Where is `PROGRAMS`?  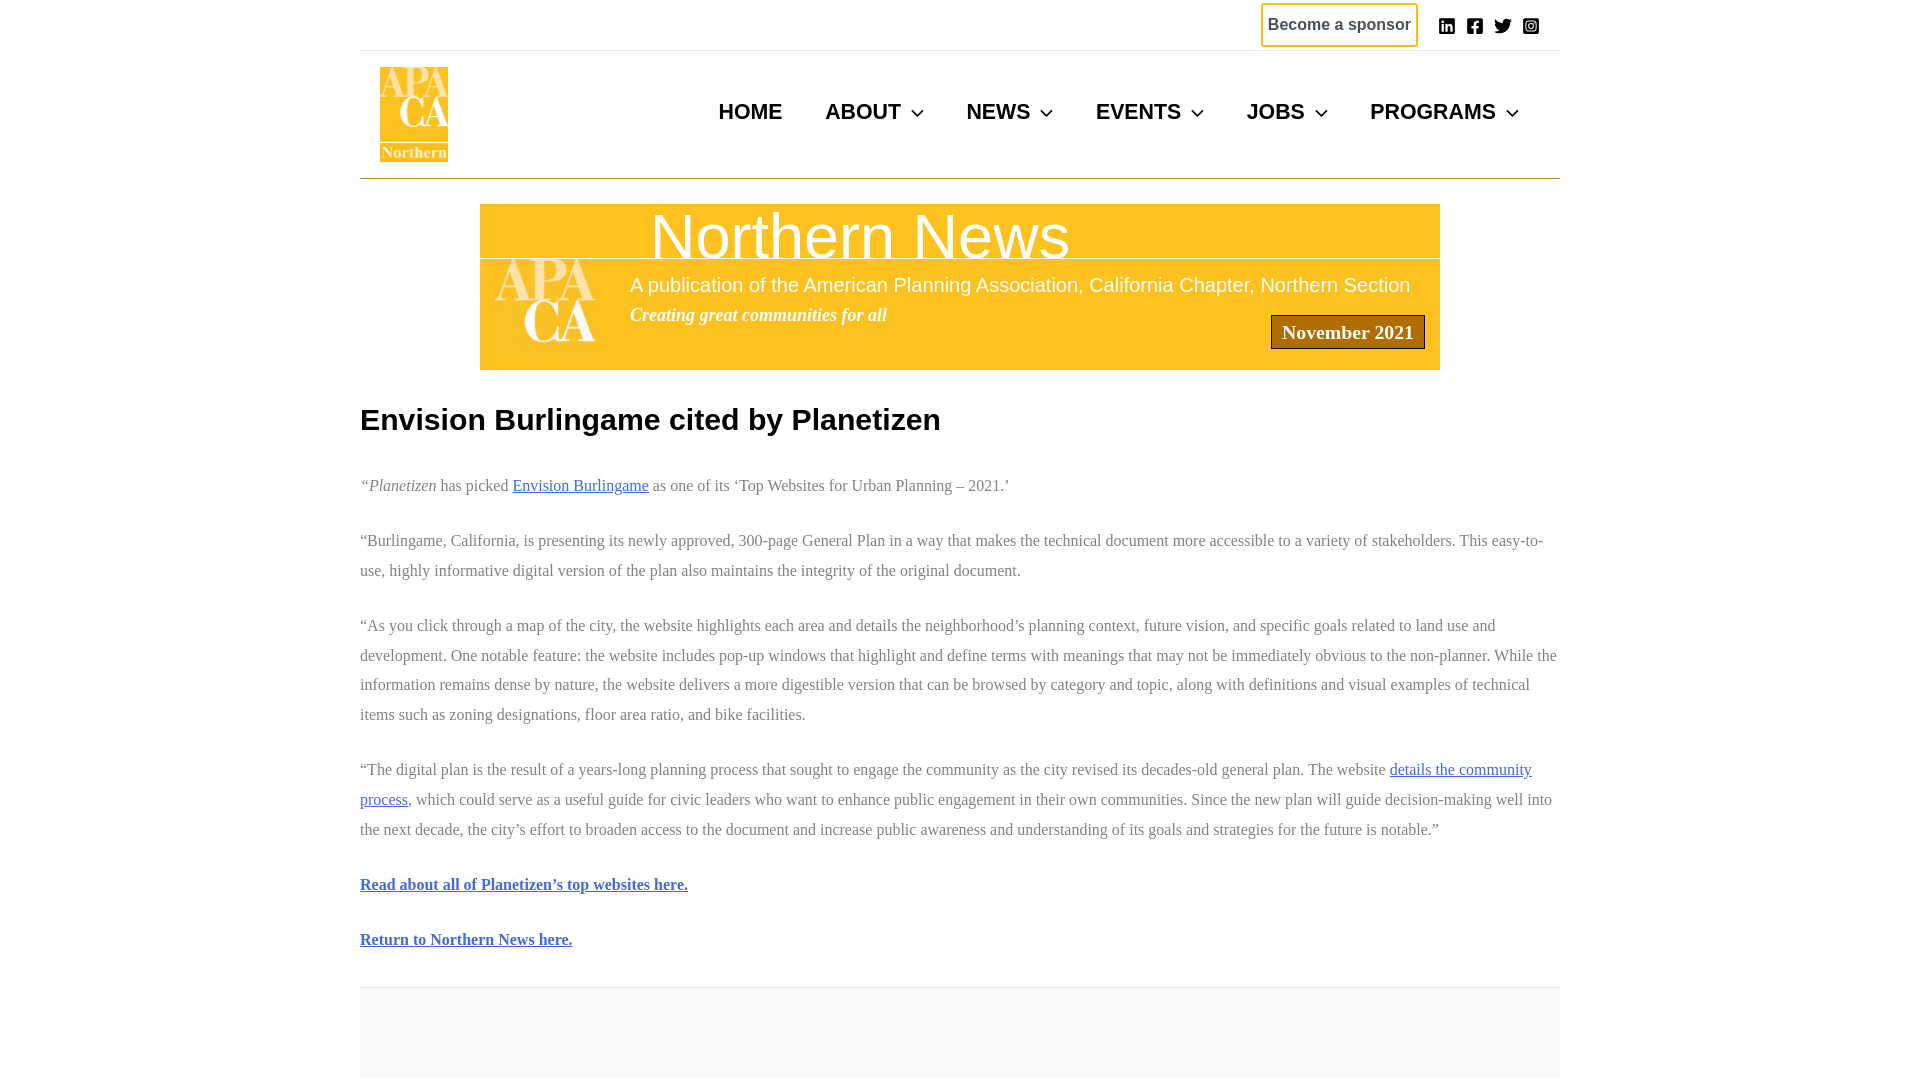
PROGRAMS is located at coordinates (1444, 112).